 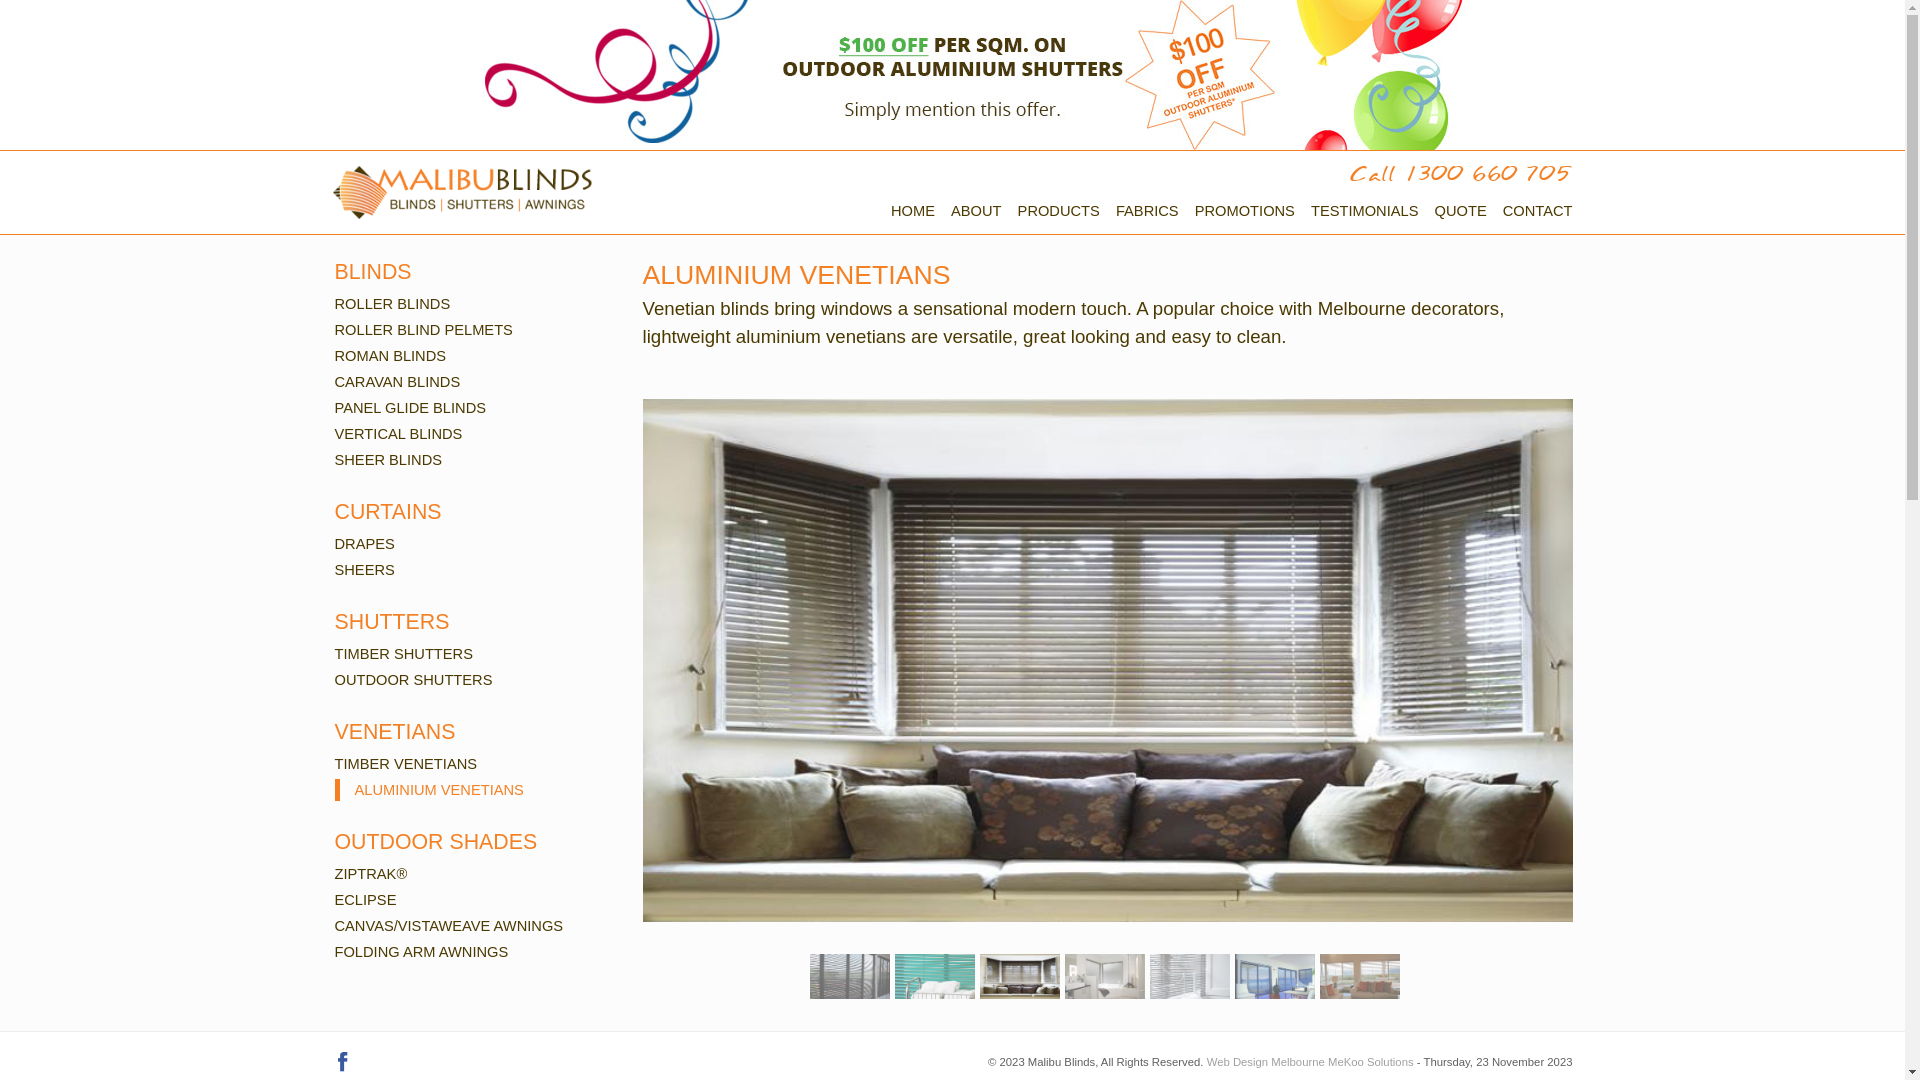 I want to click on QUOTE, so click(x=1461, y=212).